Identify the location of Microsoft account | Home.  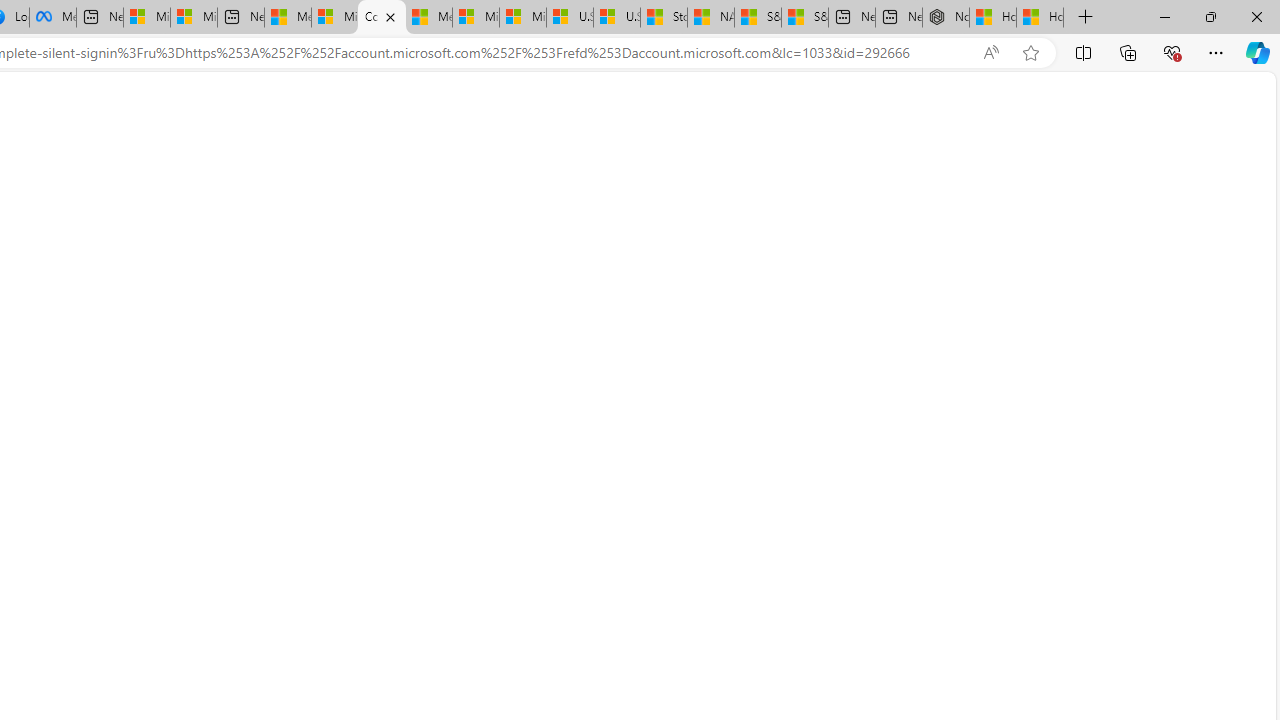
(381, 18).